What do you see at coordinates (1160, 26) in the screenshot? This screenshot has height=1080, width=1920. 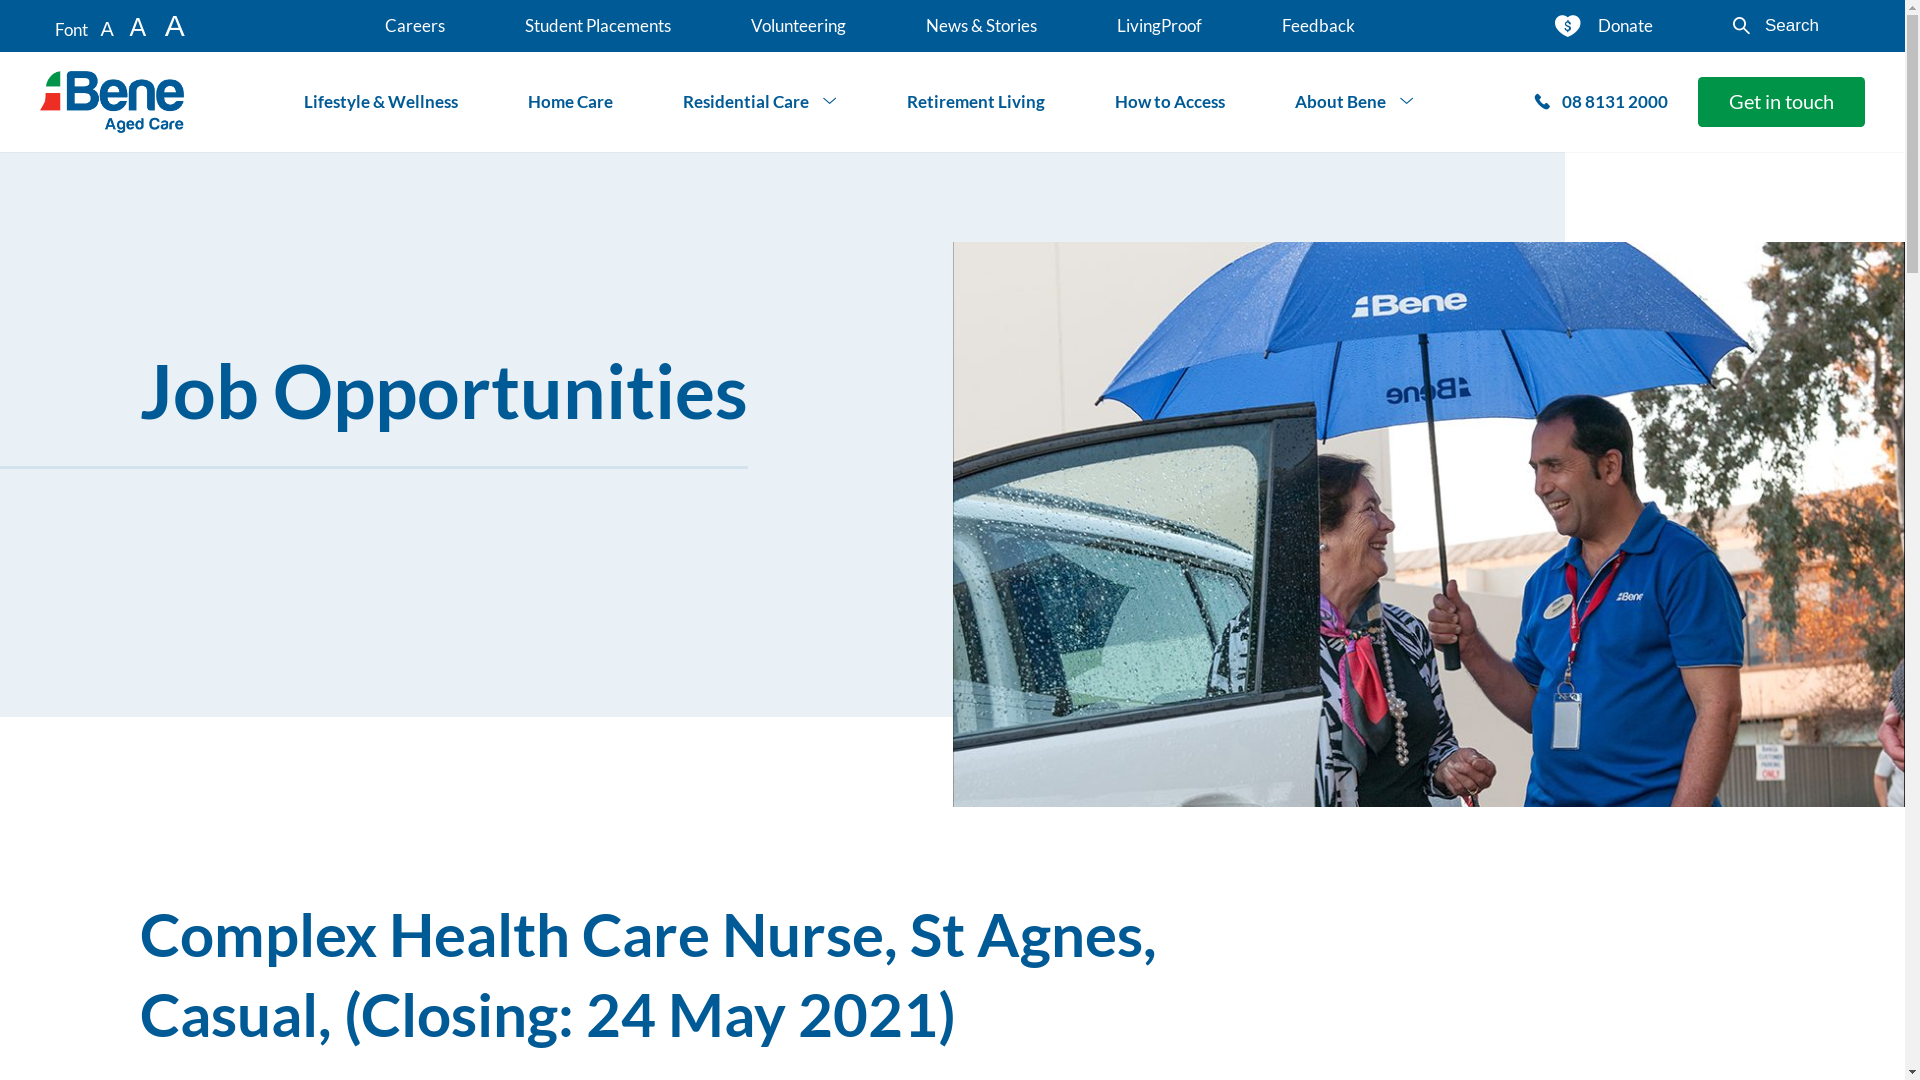 I see `LivingProof` at bounding box center [1160, 26].